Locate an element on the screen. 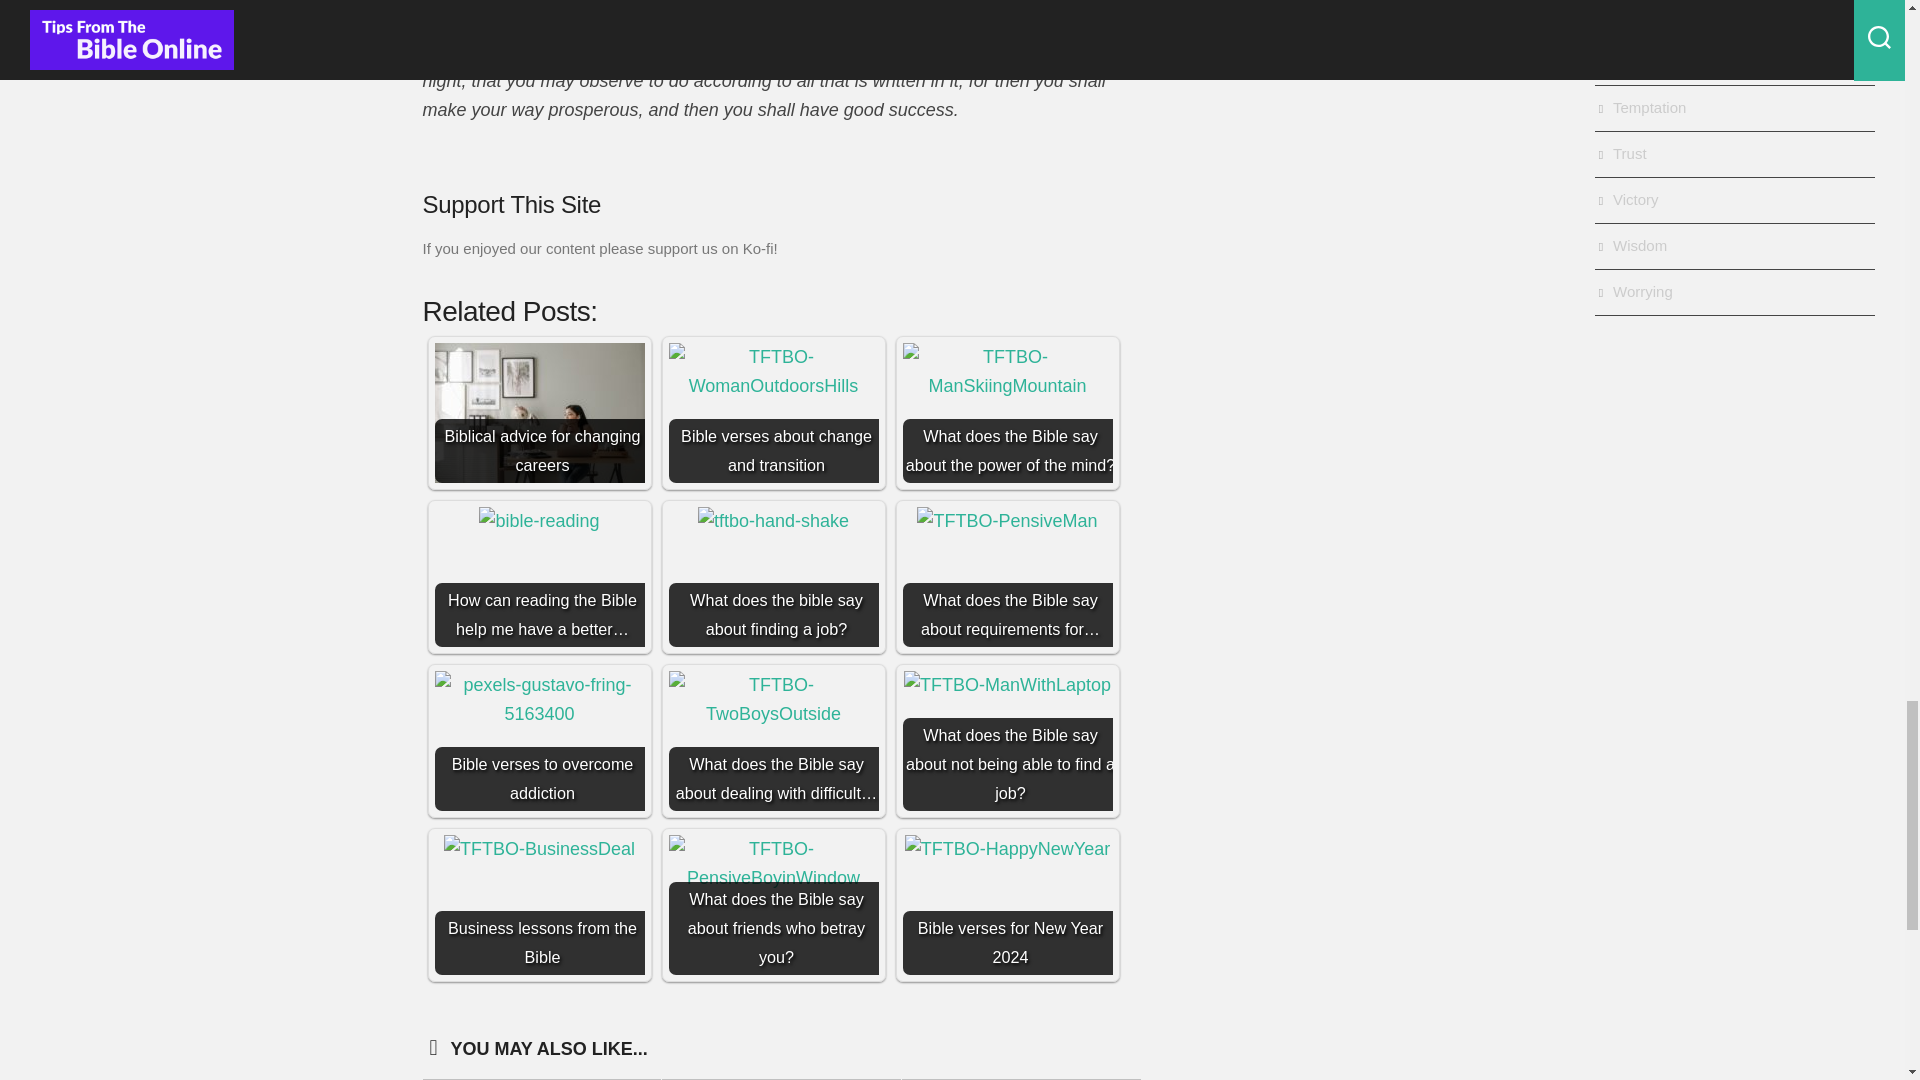 The width and height of the screenshot is (1920, 1080). Bible verses about change and transition is located at coordinates (772, 412).